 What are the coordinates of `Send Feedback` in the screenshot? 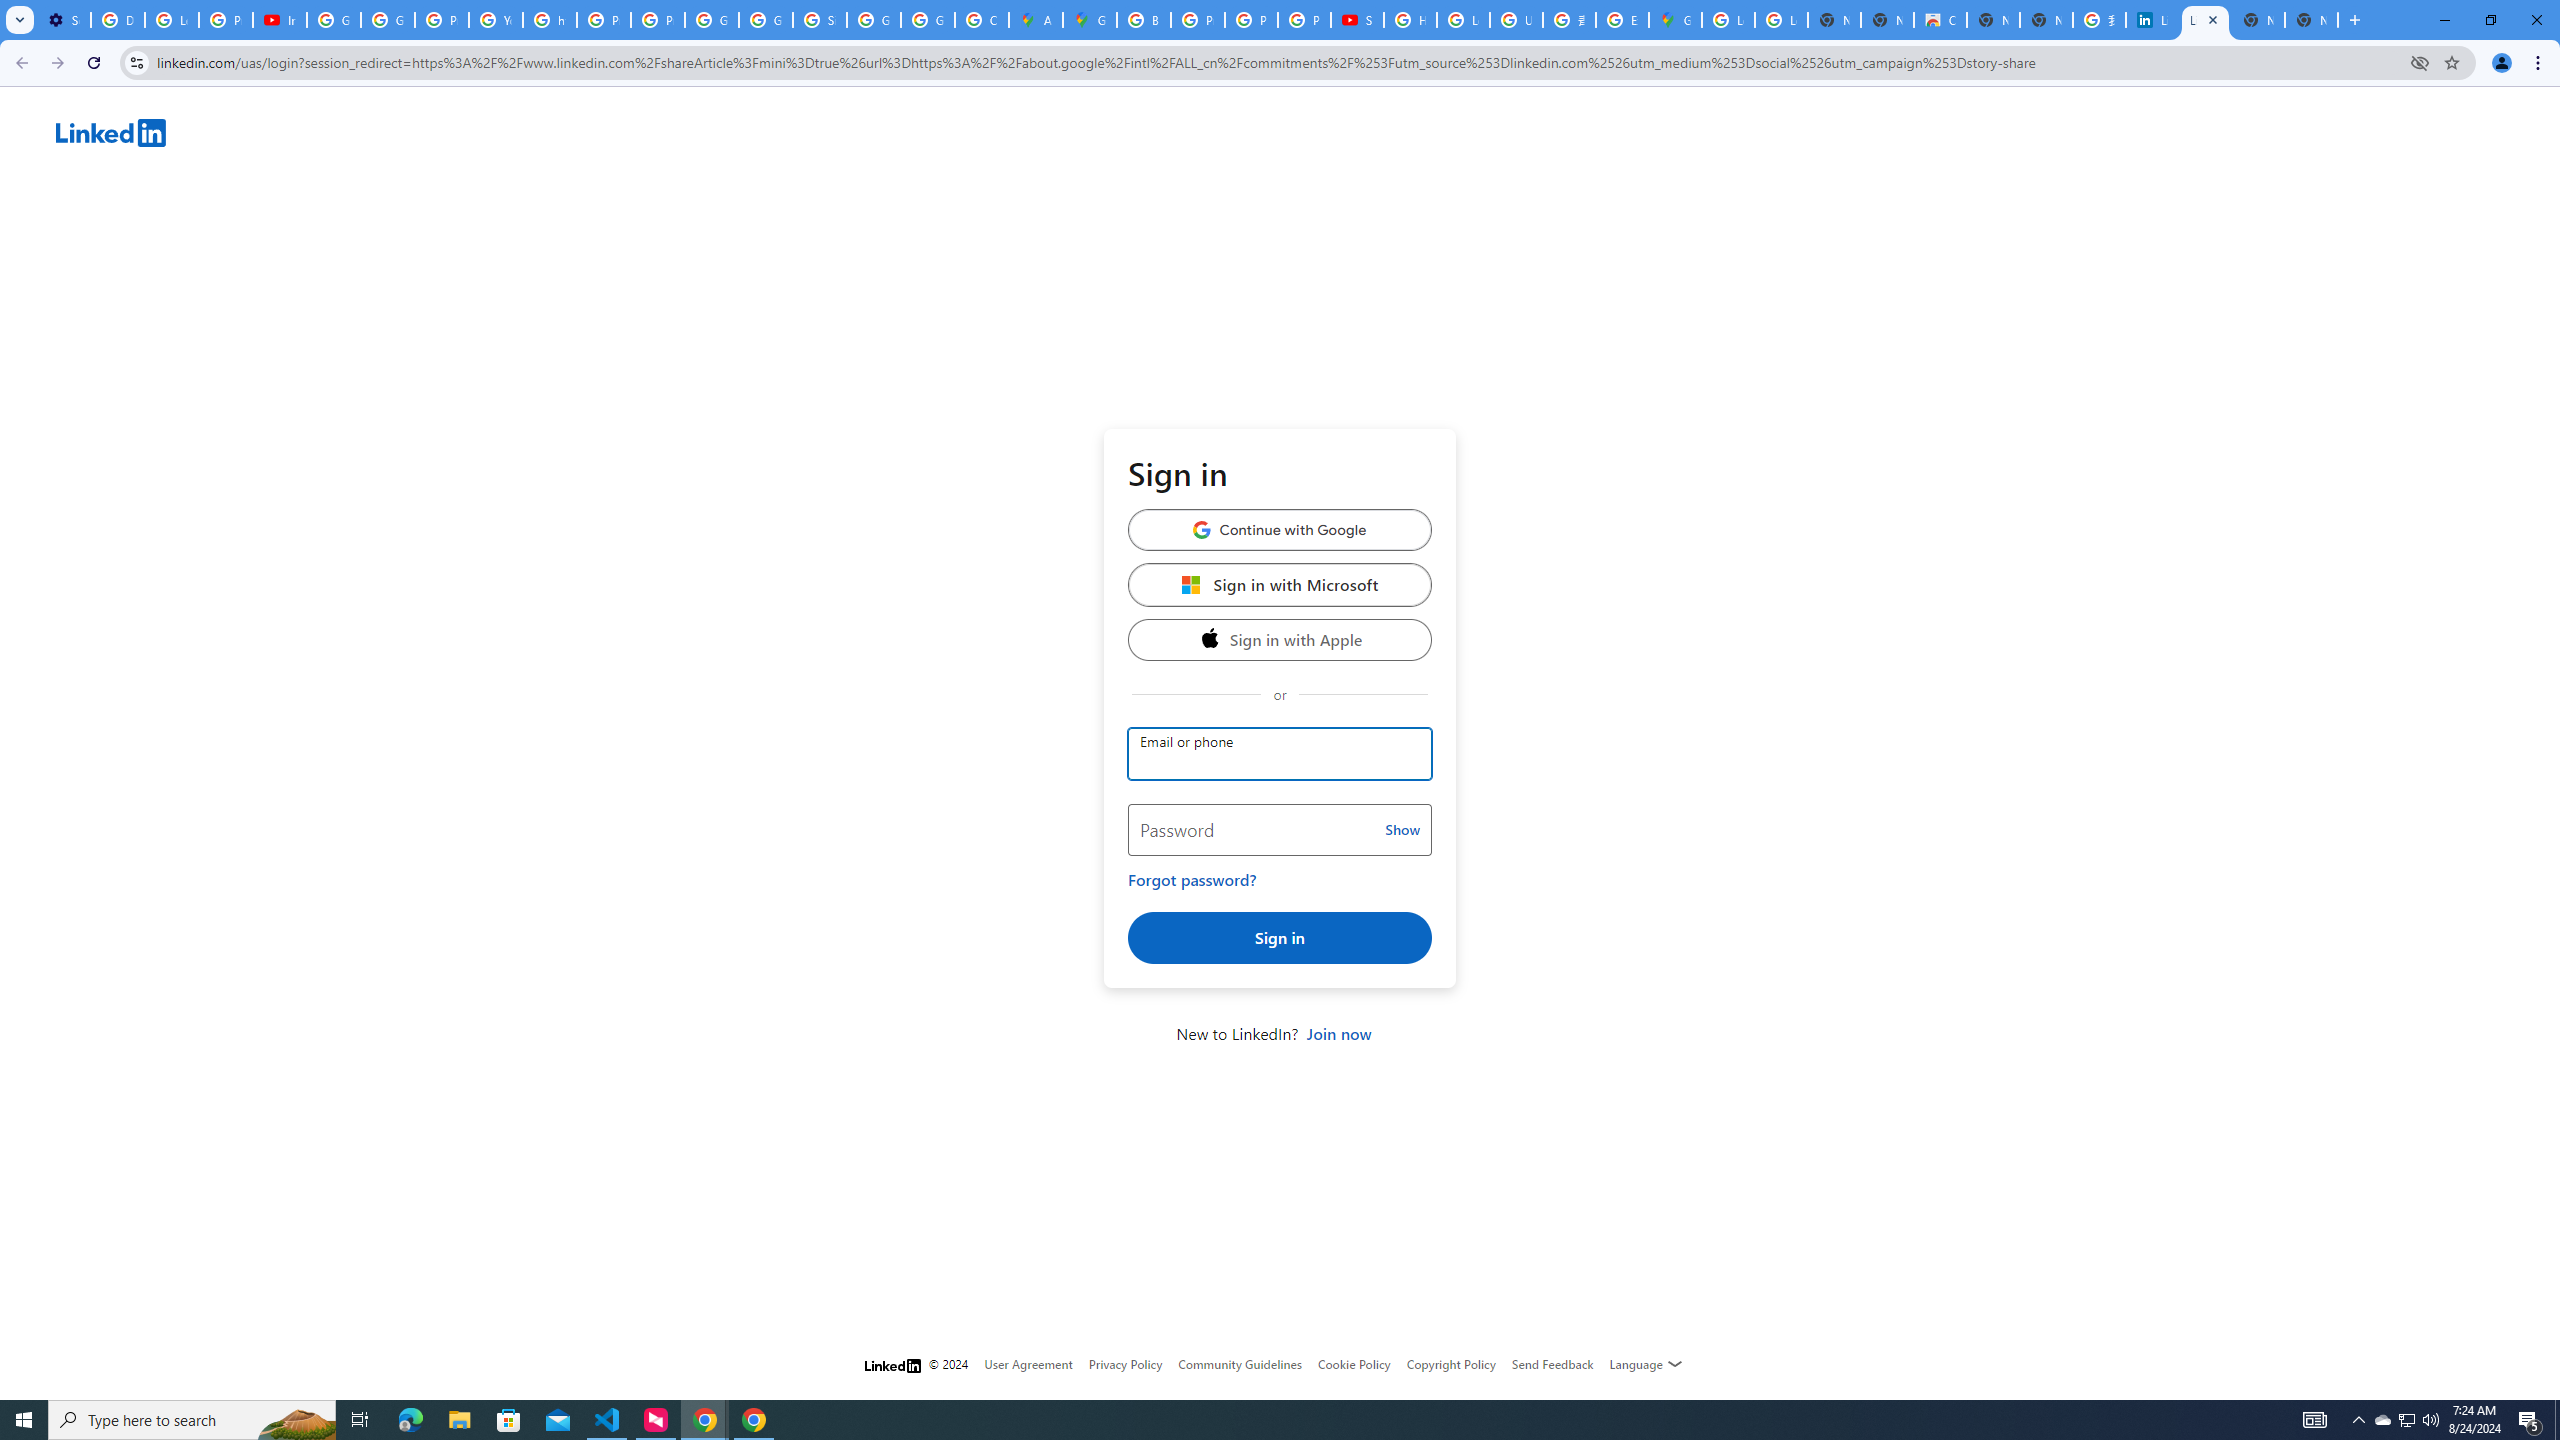 It's located at (1552, 1364).